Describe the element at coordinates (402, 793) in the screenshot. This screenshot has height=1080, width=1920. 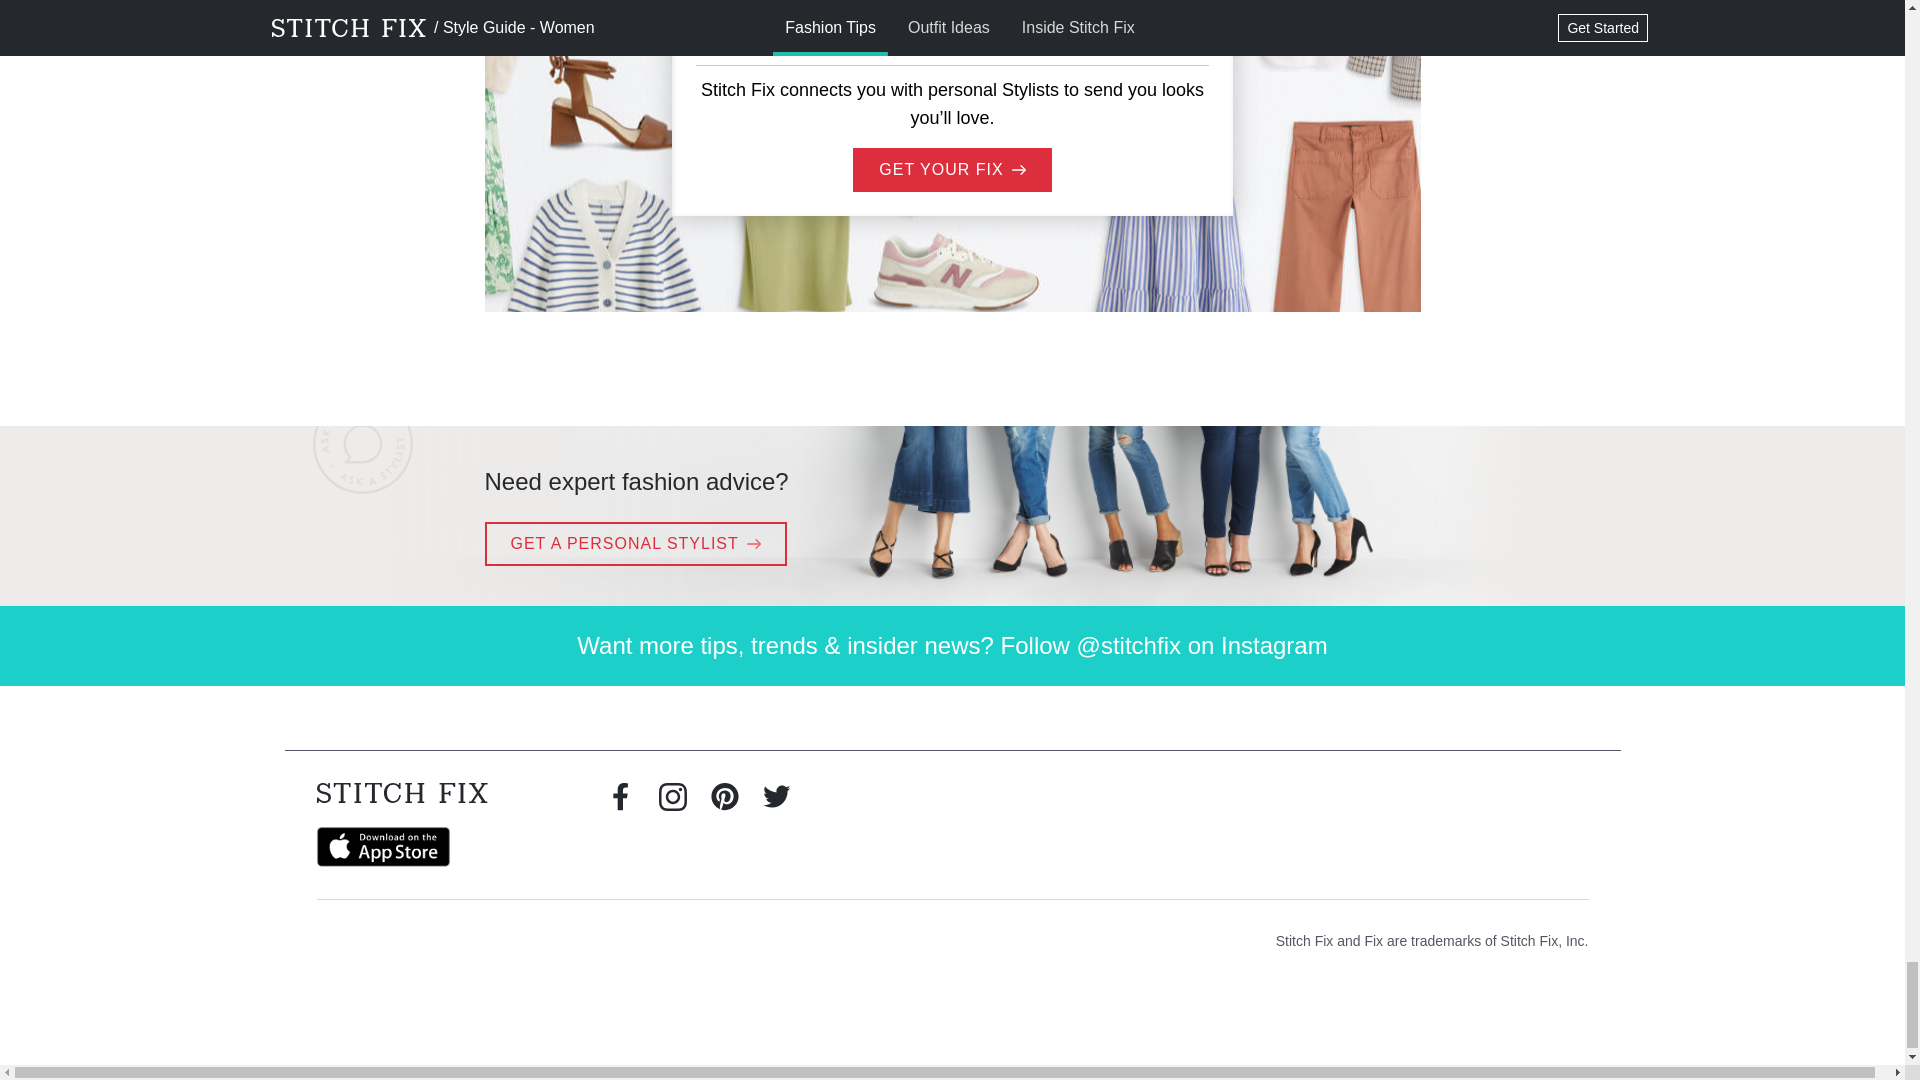
I see `Stitch Fix` at that location.